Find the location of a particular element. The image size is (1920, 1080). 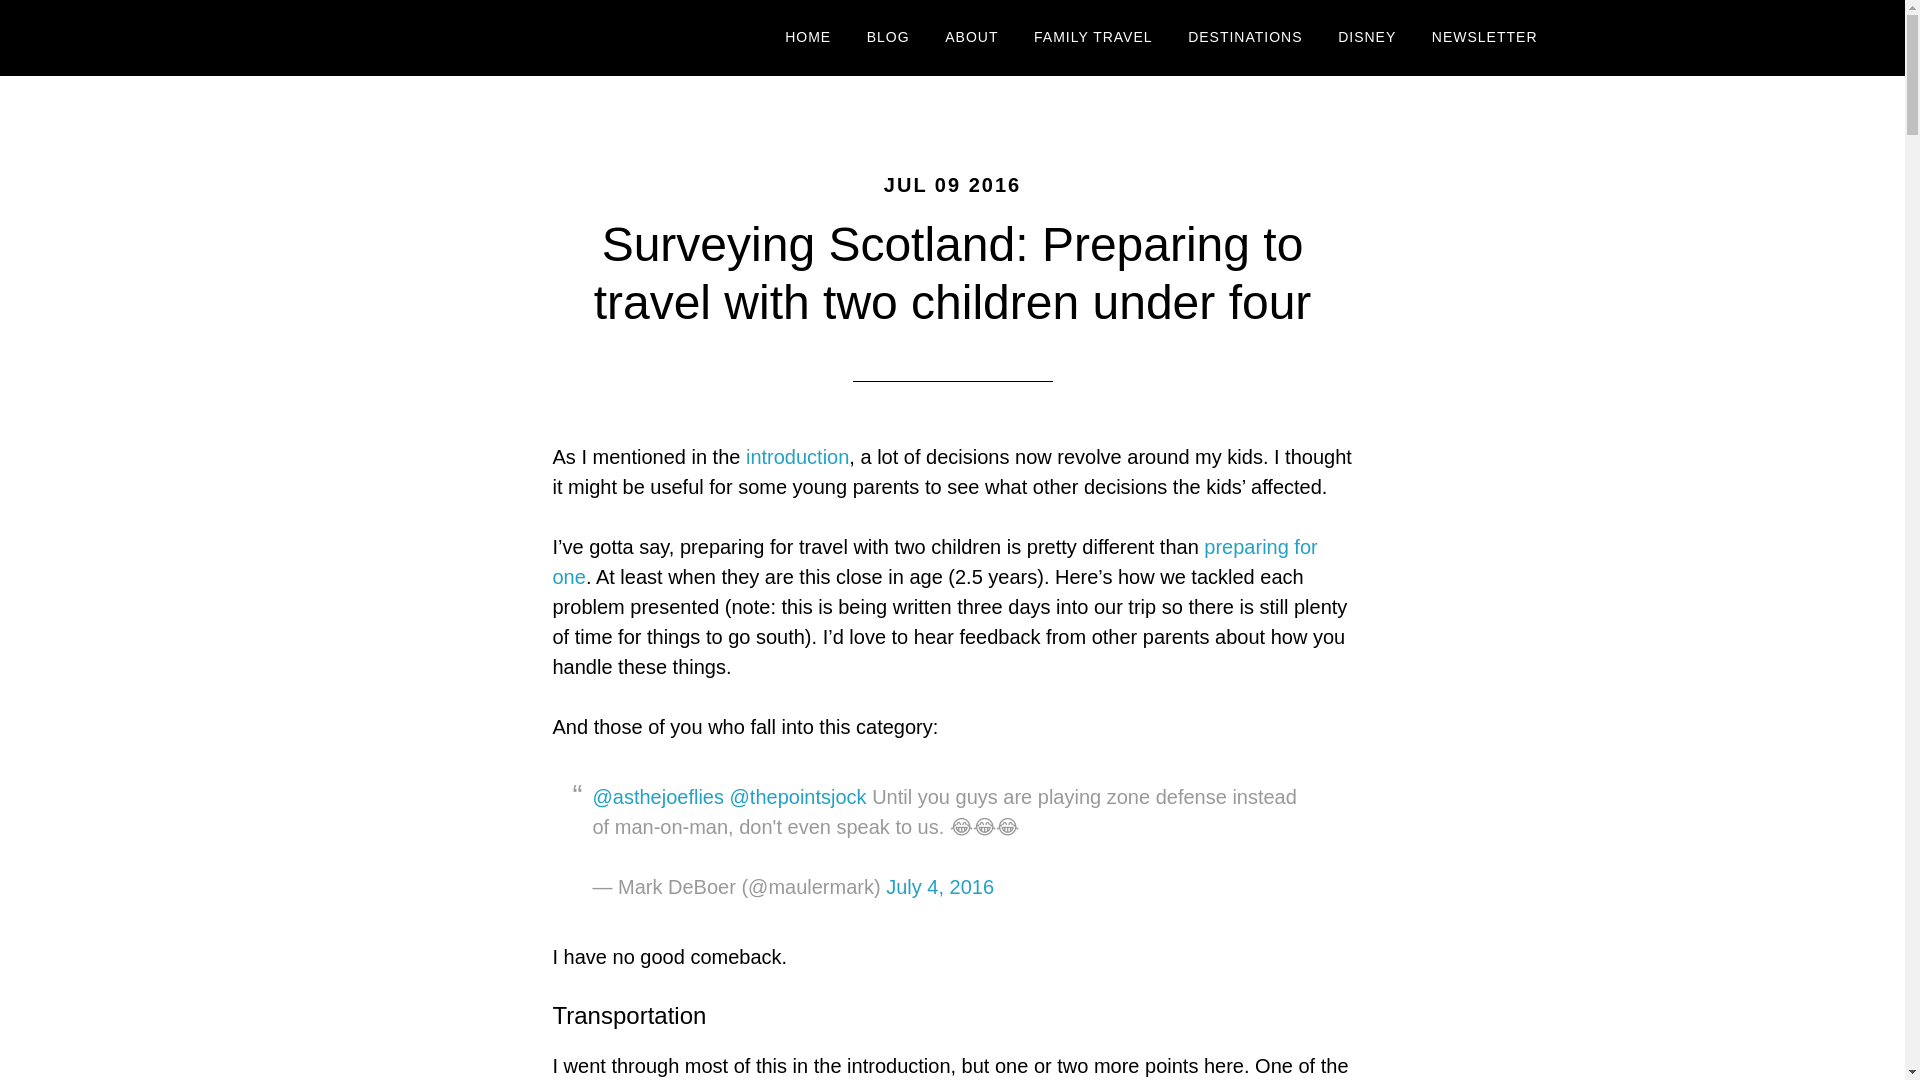

NEWSLETTER is located at coordinates (1484, 38).